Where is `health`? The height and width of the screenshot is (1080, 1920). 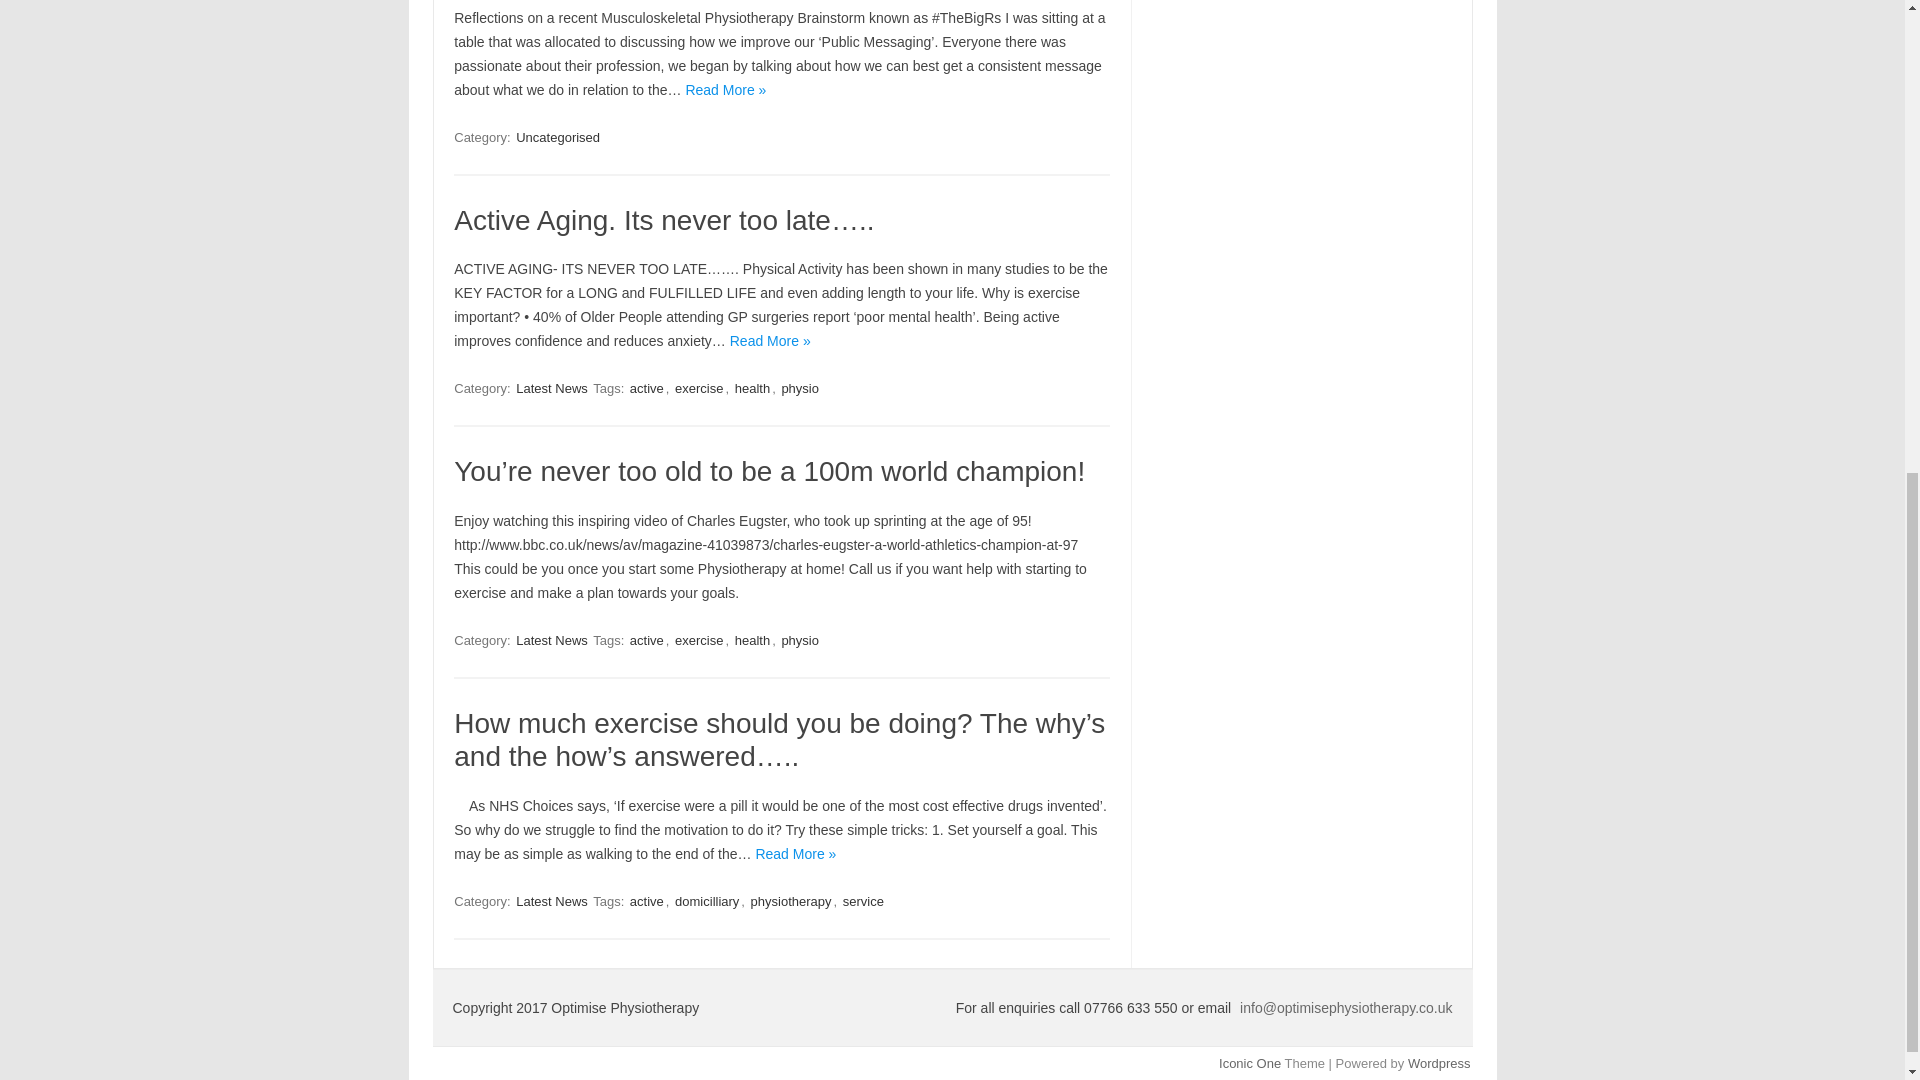
health is located at coordinates (752, 388).